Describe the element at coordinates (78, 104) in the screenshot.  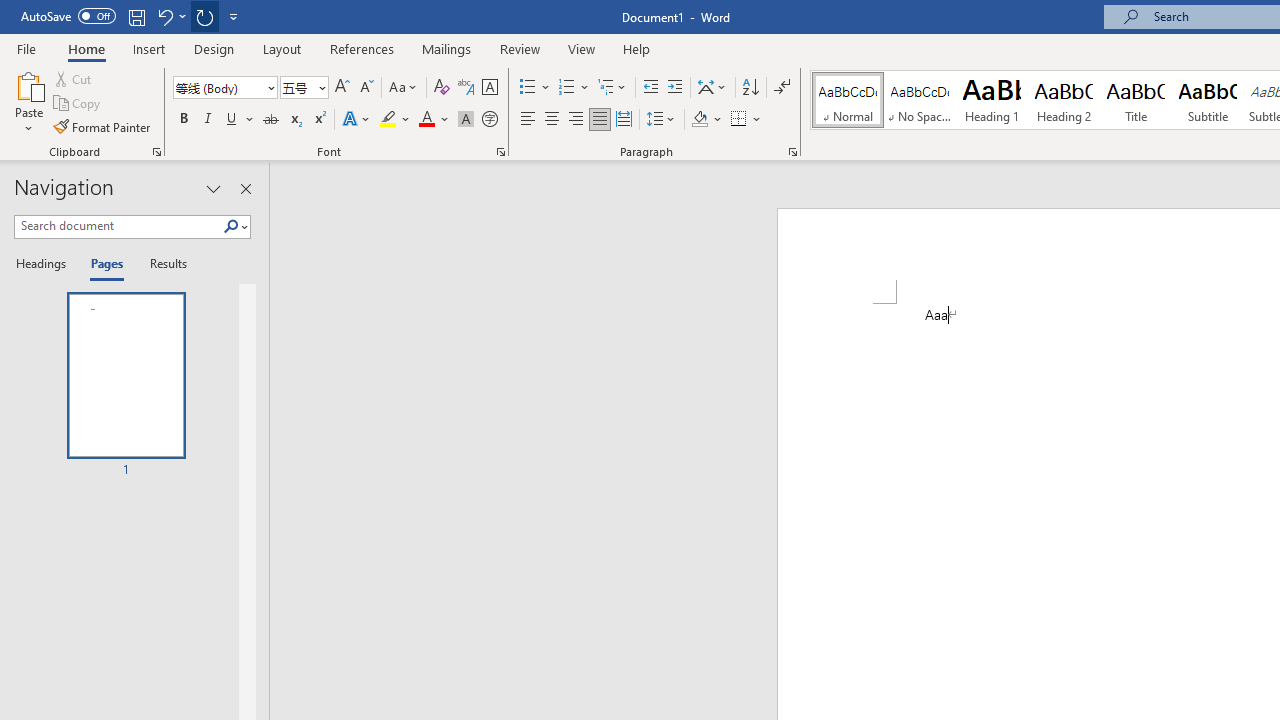
I see `Copy` at that location.